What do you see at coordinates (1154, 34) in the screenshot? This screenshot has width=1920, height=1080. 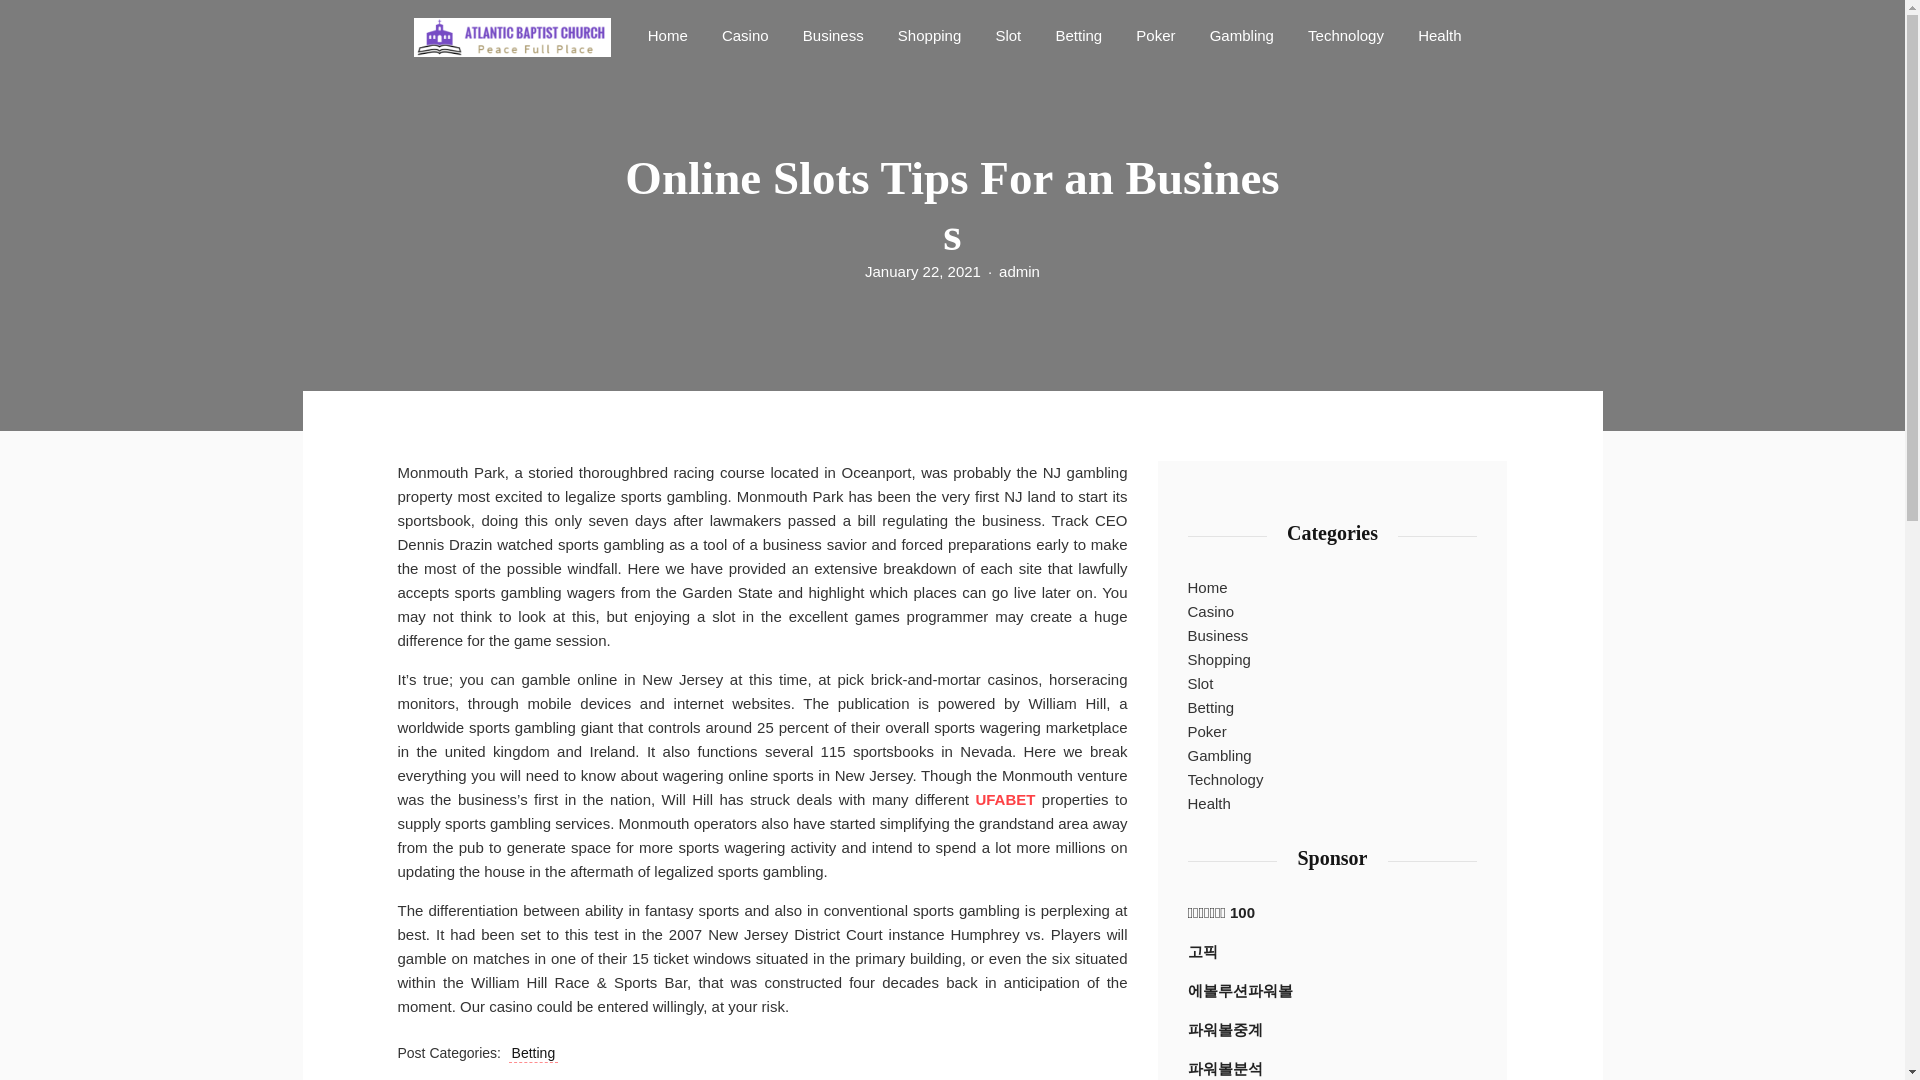 I see `Poker` at bounding box center [1154, 34].